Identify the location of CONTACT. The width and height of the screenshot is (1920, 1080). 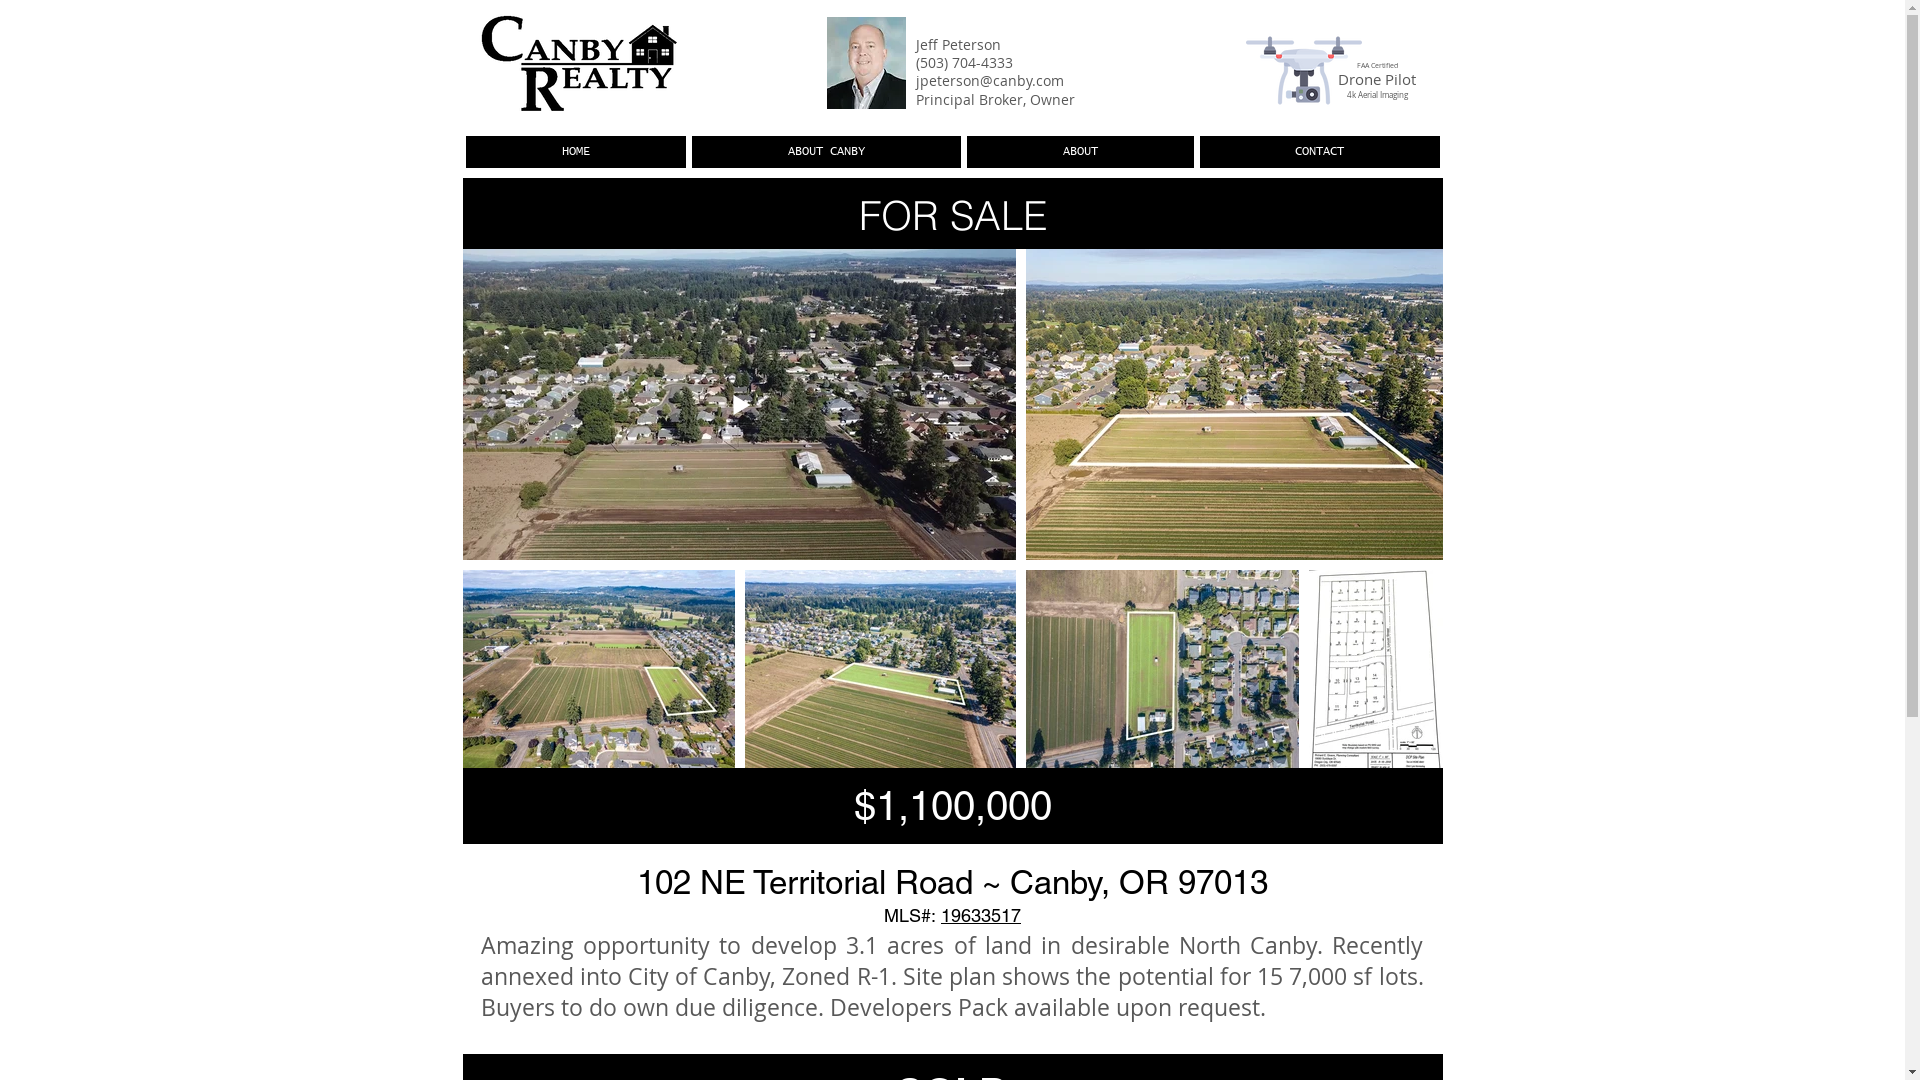
(1320, 152).